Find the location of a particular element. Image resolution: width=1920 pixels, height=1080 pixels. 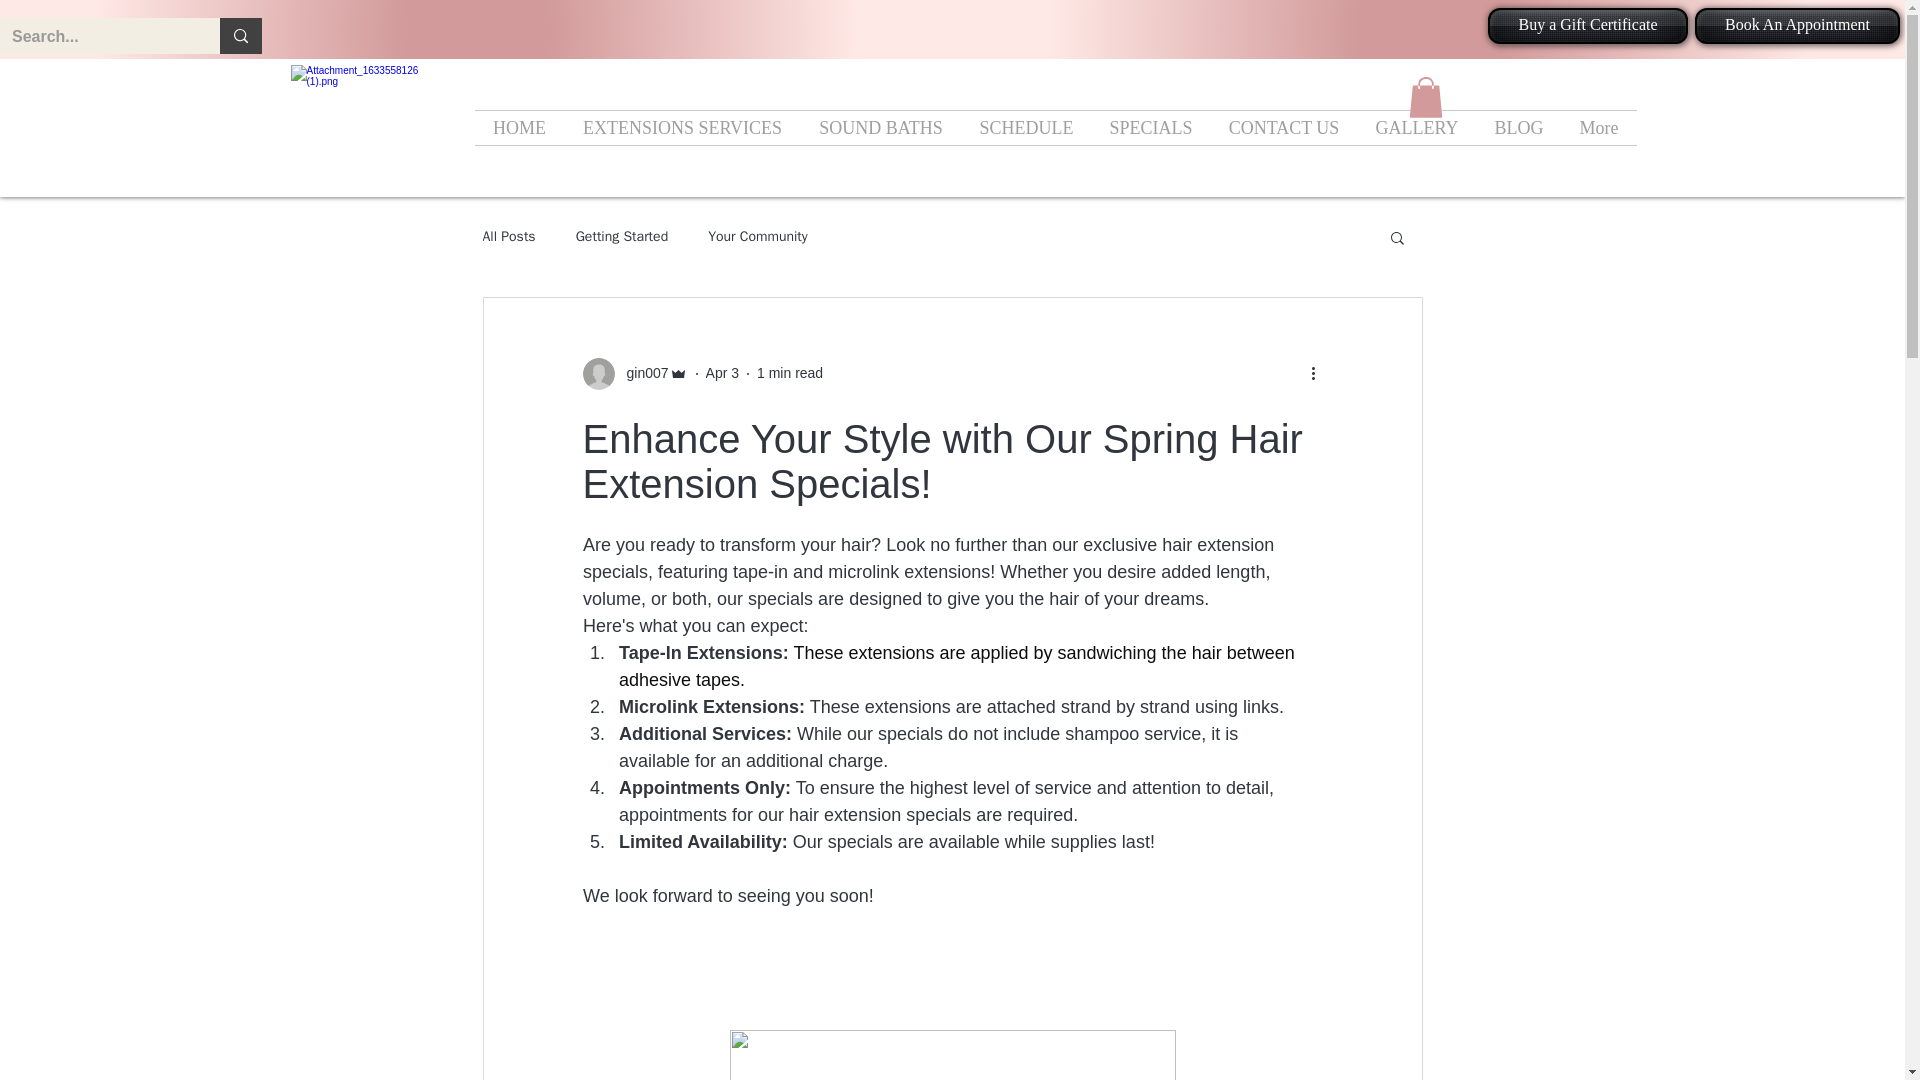

Getting Started is located at coordinates (622, 236).